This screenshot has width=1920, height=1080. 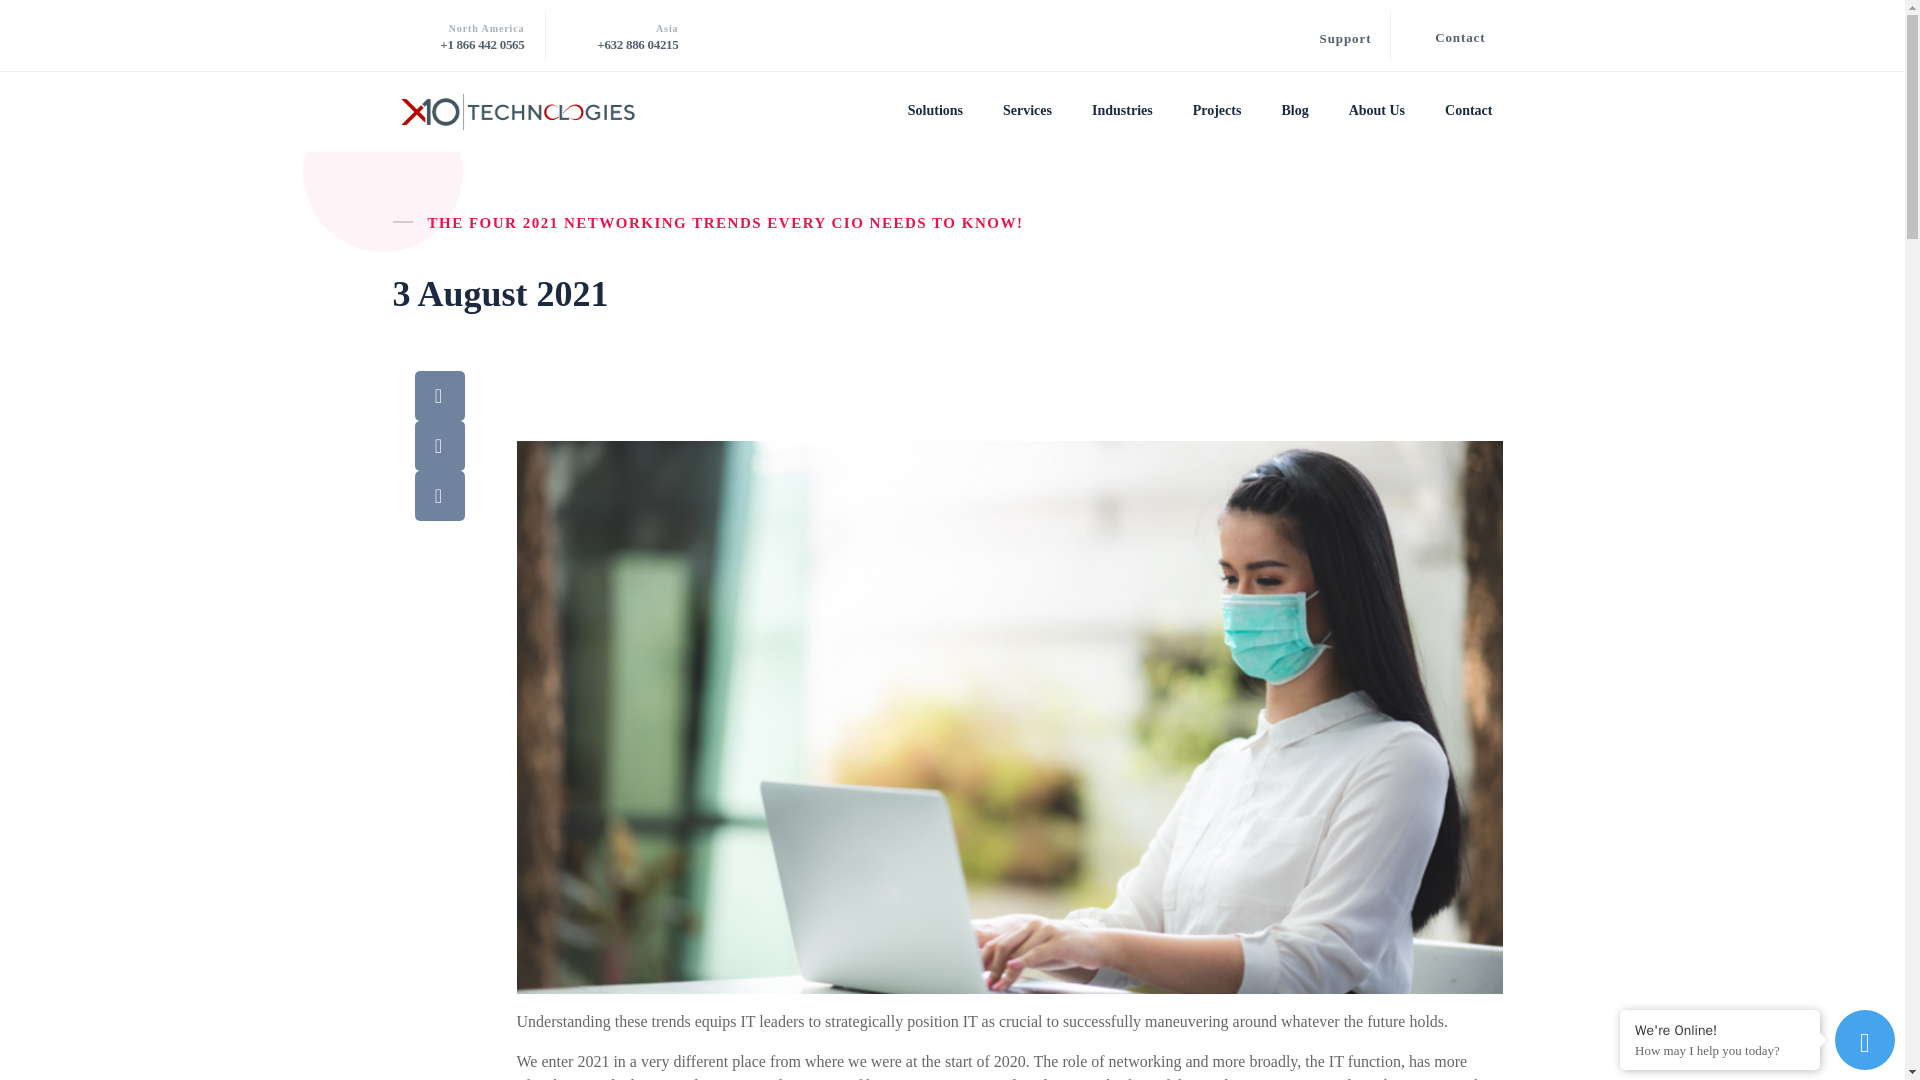 I want to click on Blog, so click(x=1294, y=111).